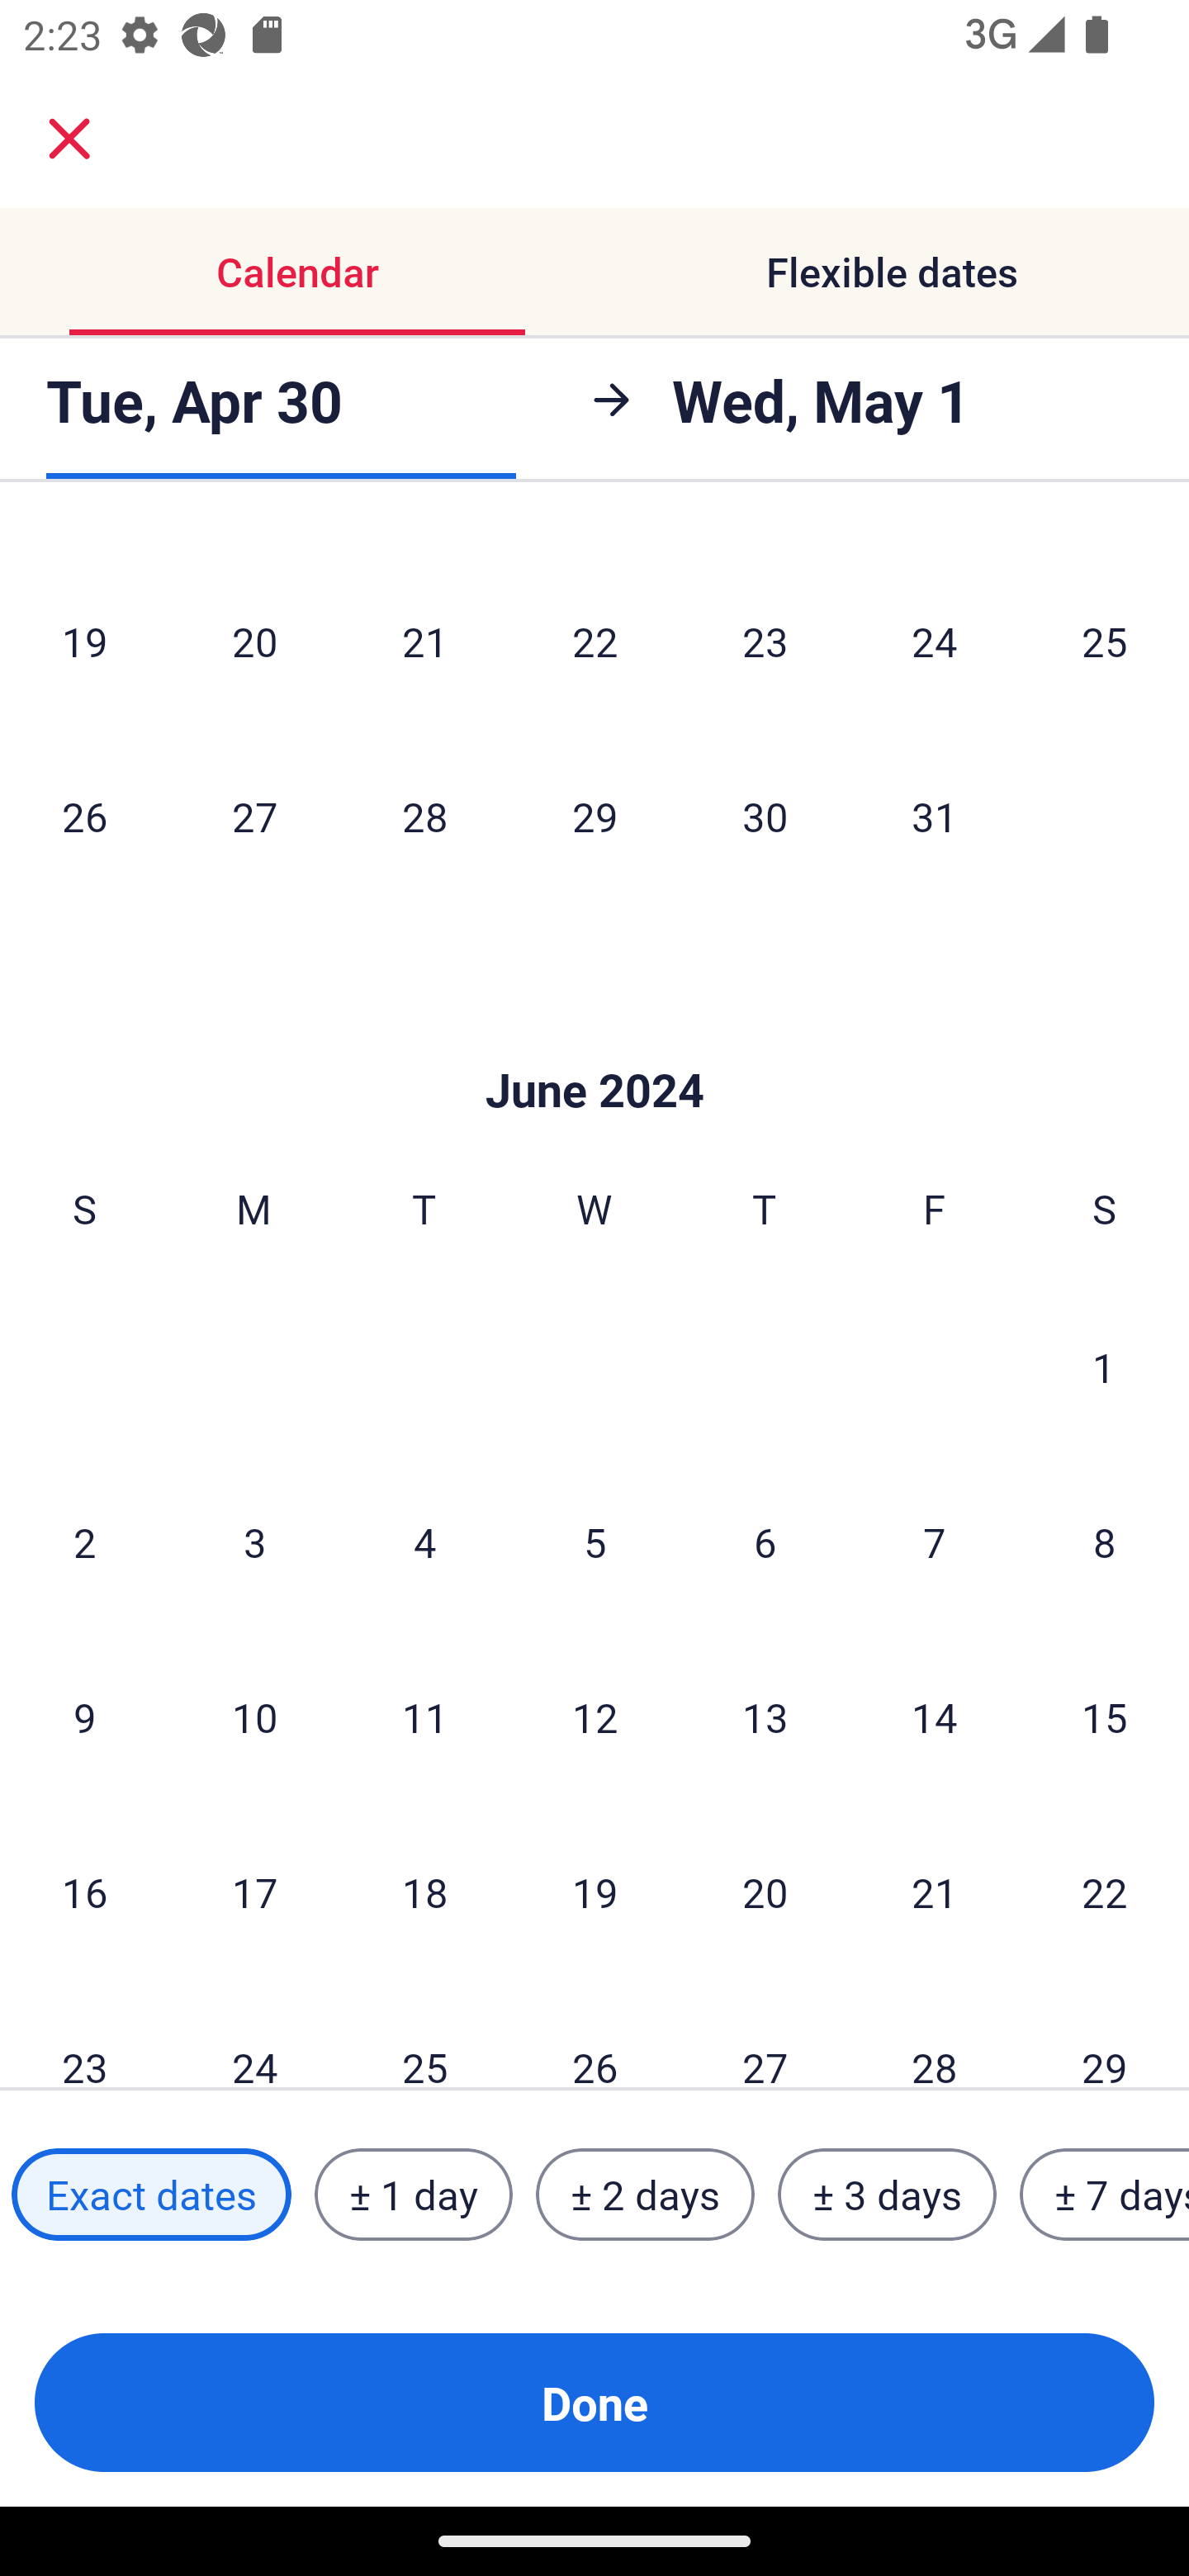 The width and height of the screenshot is (1189, 2576). Describe the element at coordinates (594, 817) in the screenshot. I see `29 Wednesday, May 29, 2024` at that location.